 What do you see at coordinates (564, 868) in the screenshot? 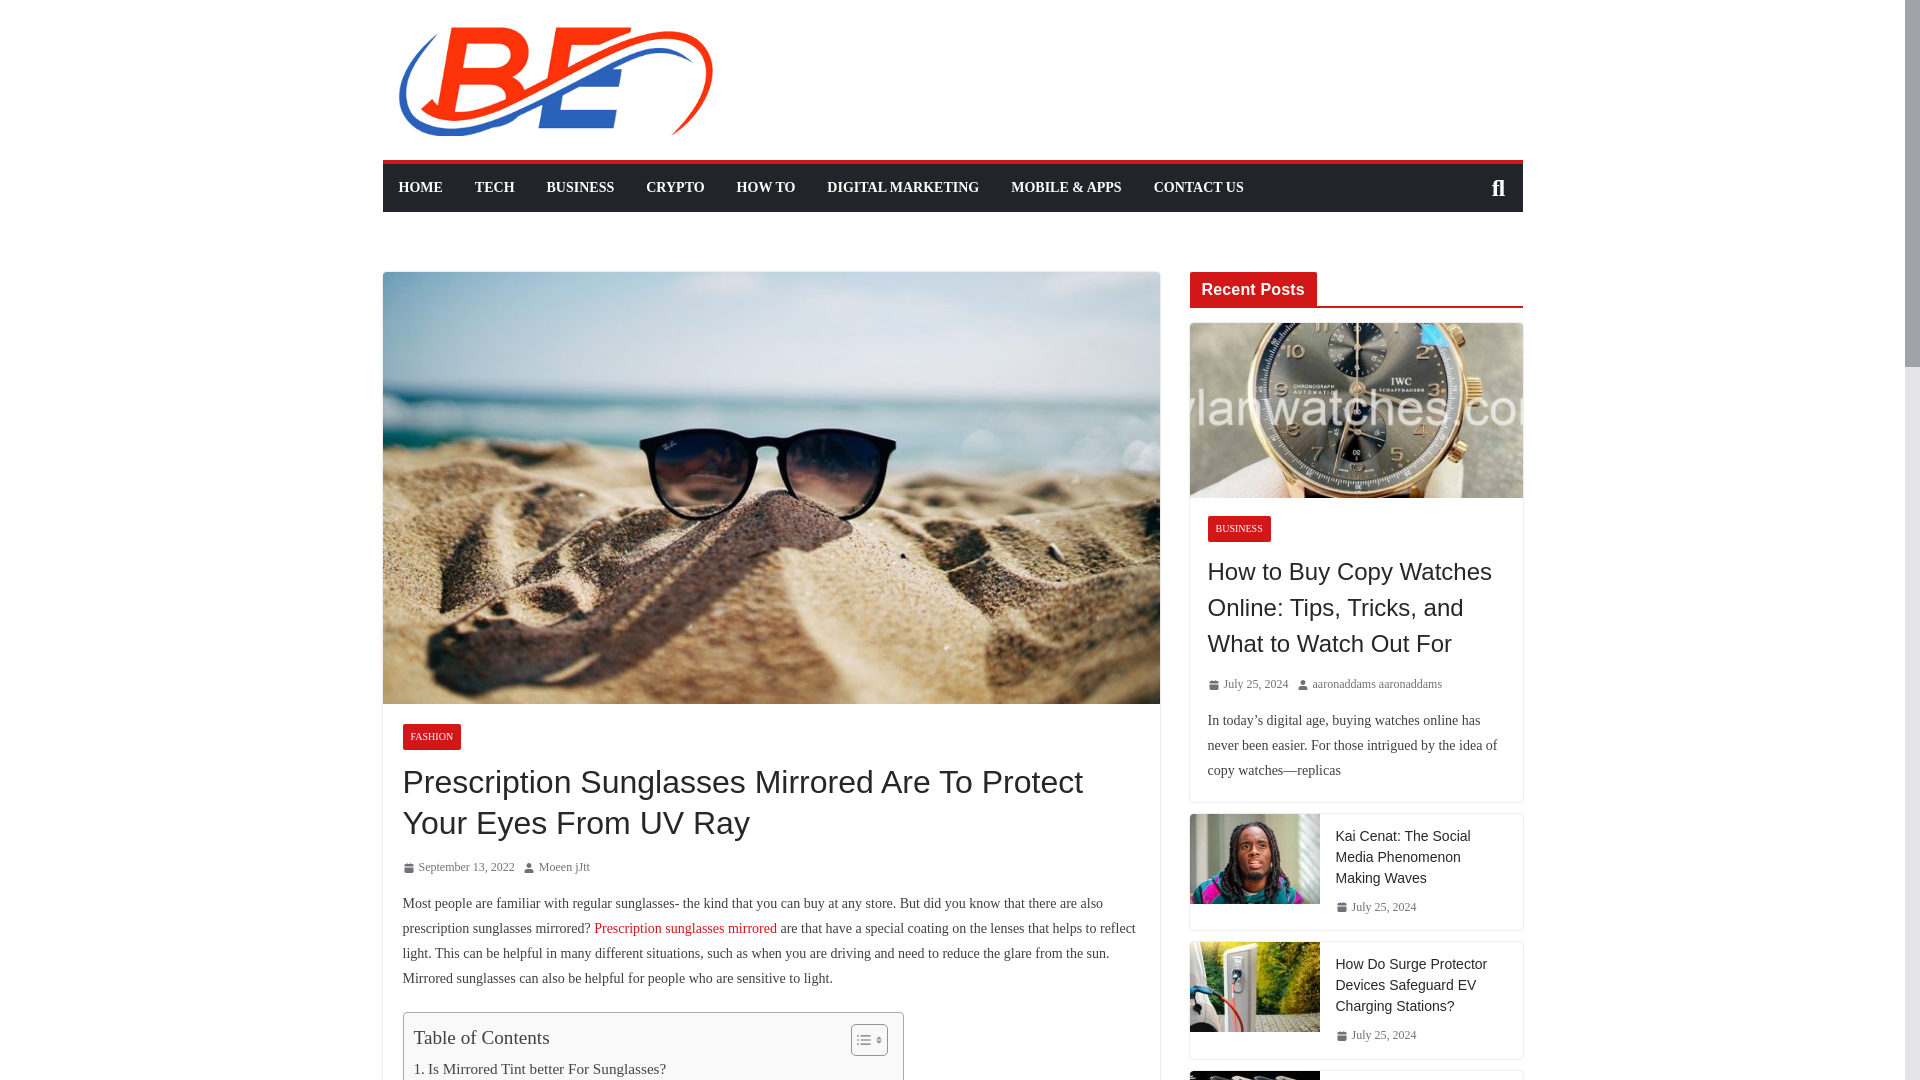
I see `Moeen jJtt` at bounding box center [564, 868].